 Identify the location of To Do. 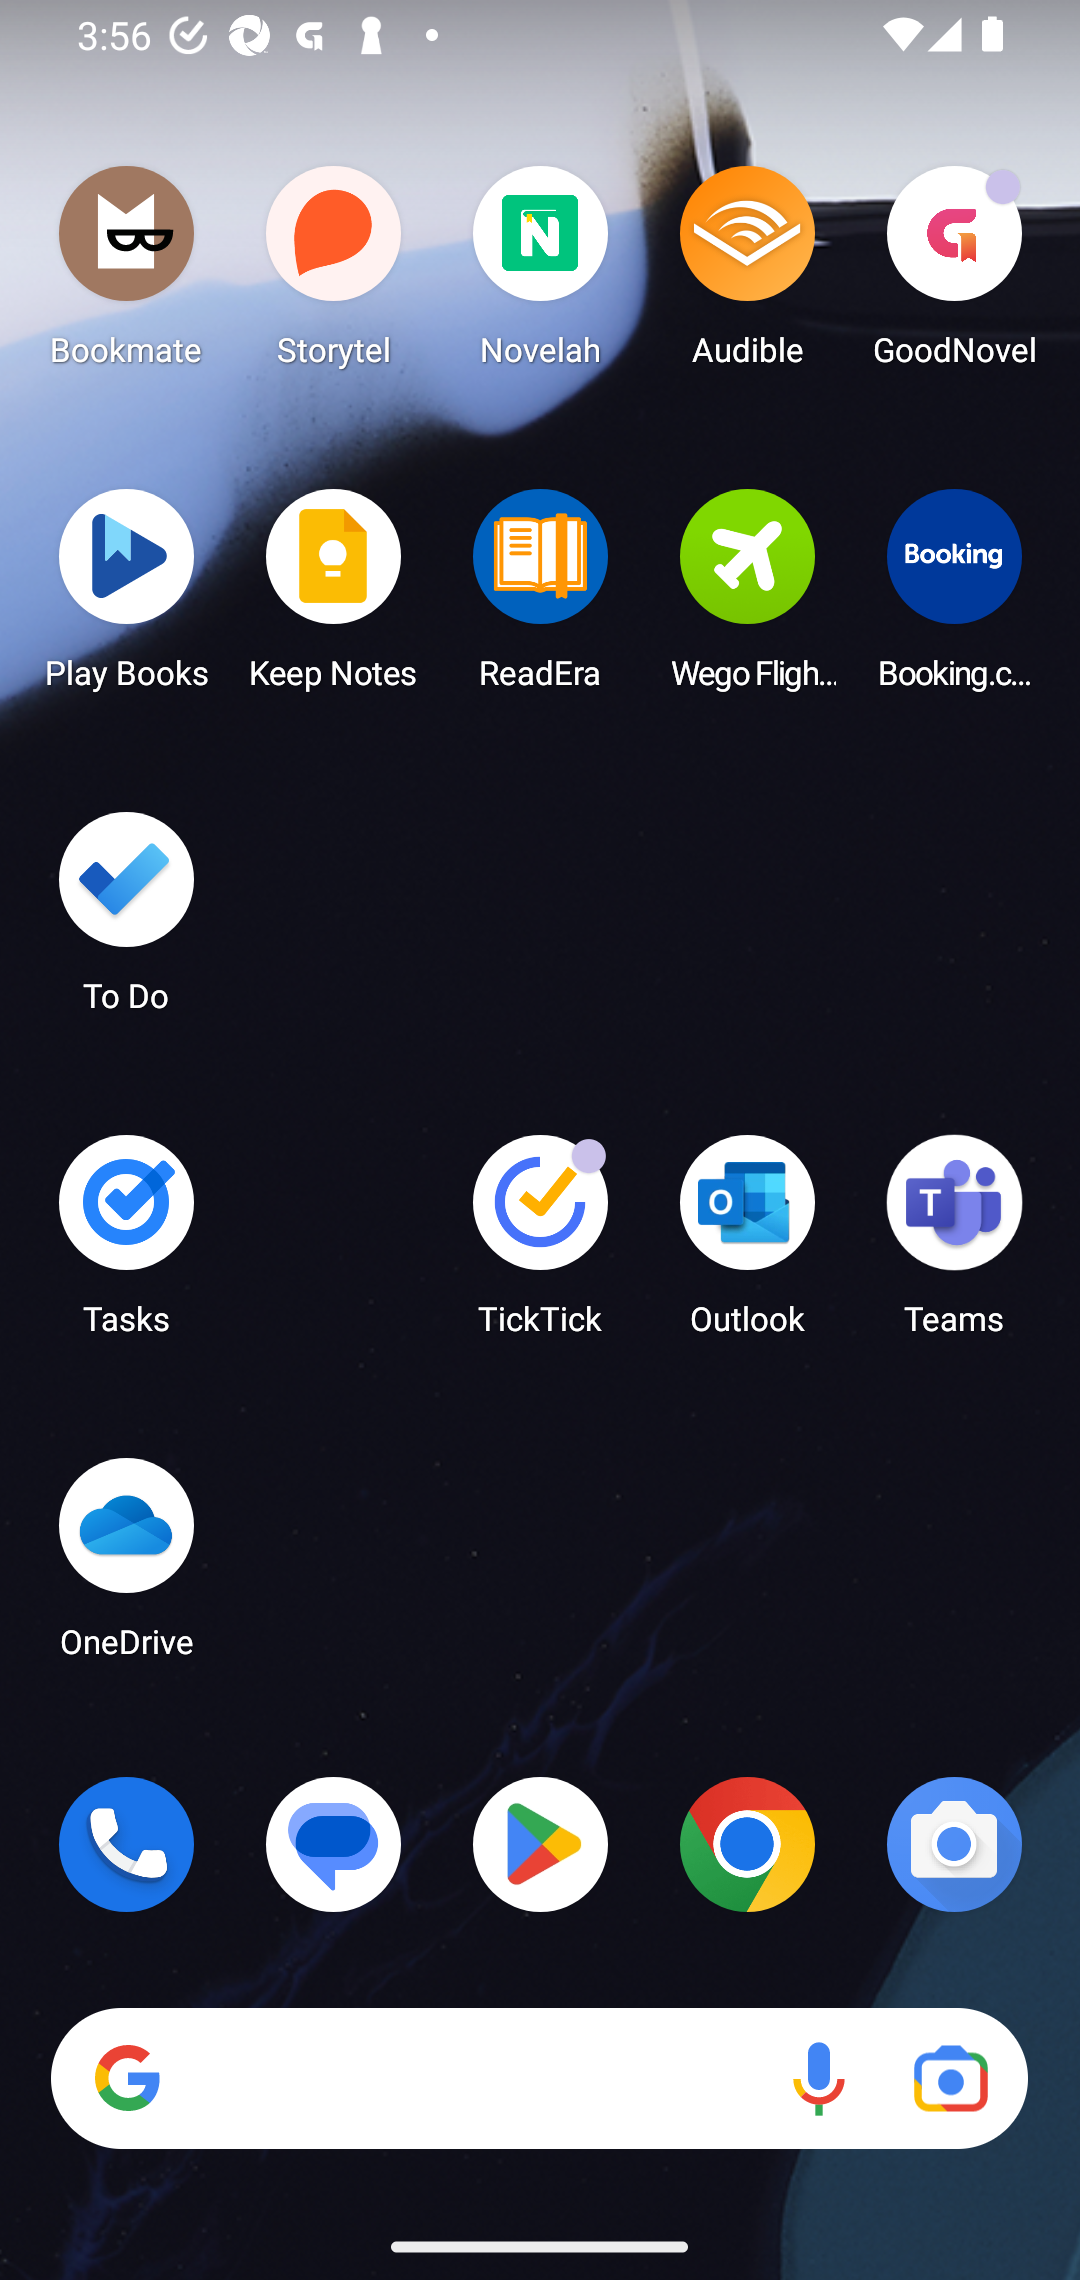
(126, 921).